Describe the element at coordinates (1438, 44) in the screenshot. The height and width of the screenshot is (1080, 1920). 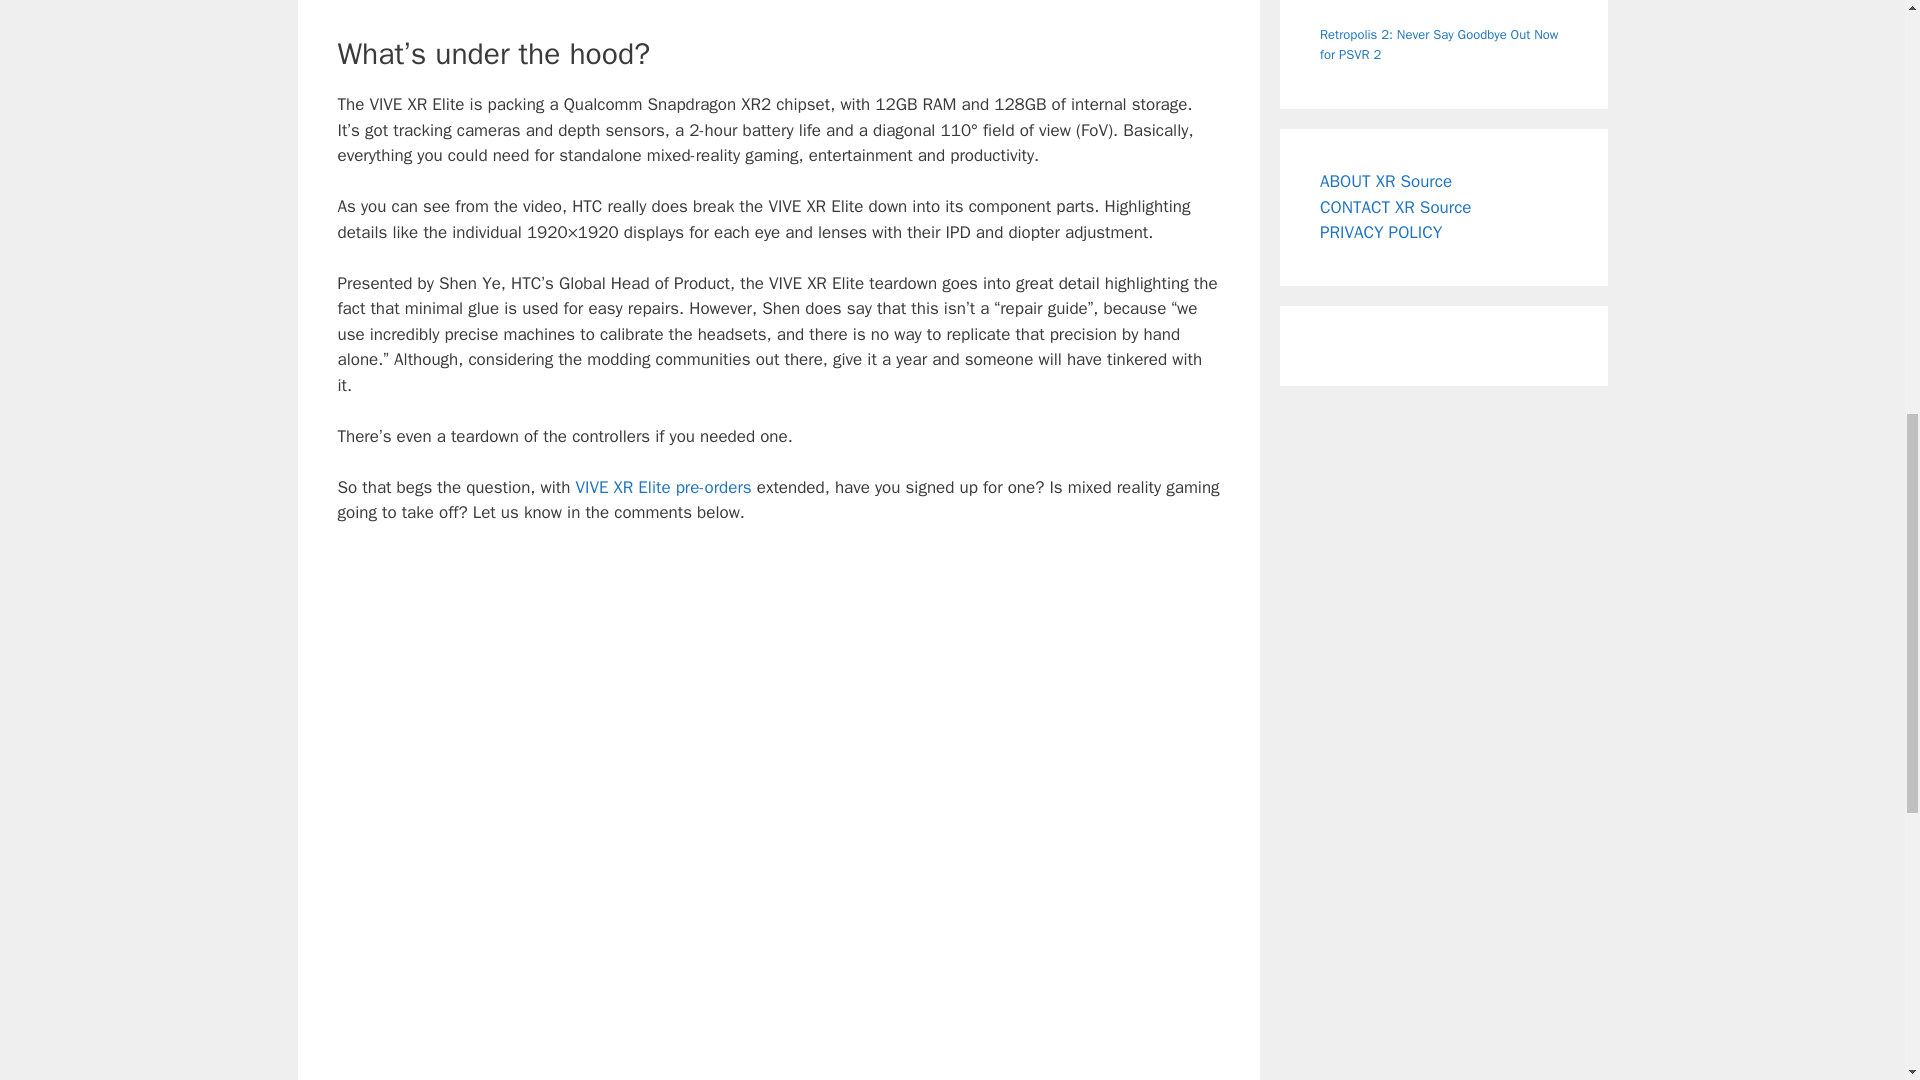
I see `Retropolis 2: Never Say Goodbye Out Now for PSVR 2` at that location.